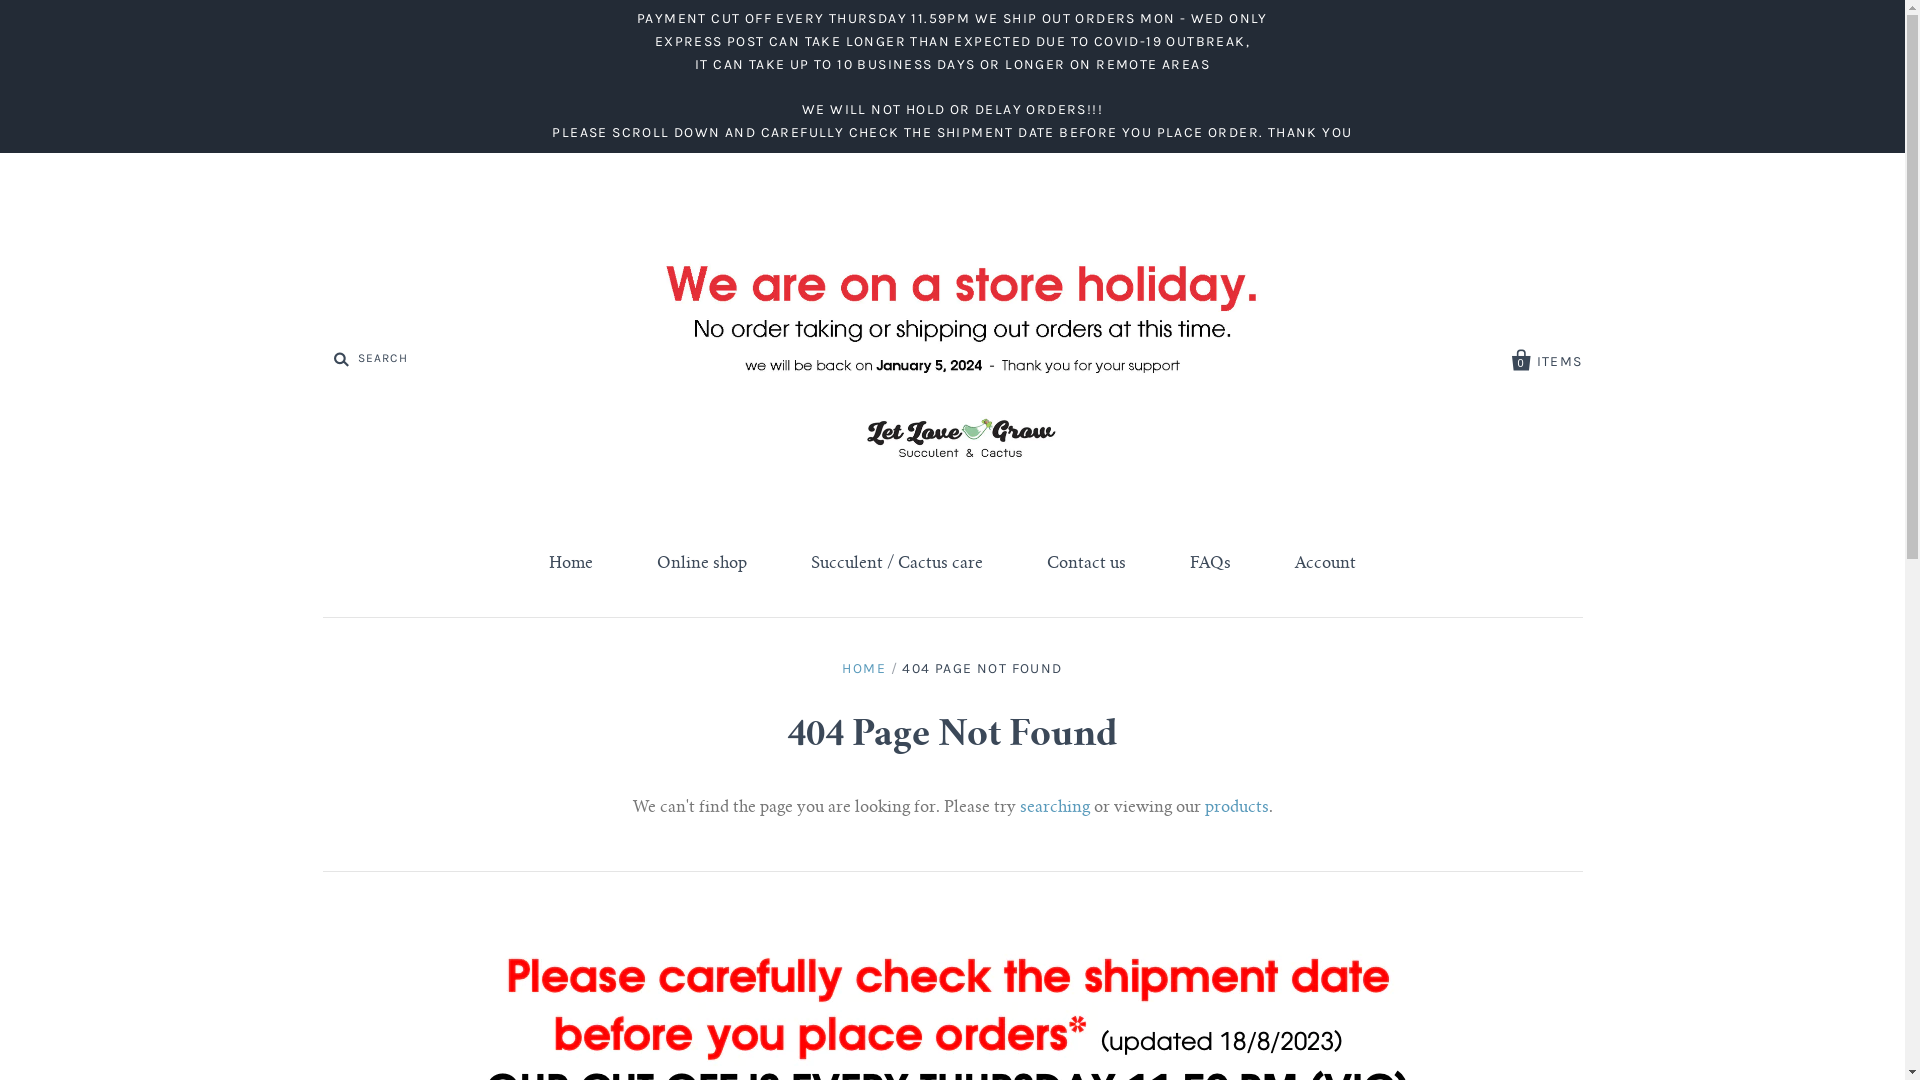  Describe the element at coordinates (1236, 808) in the screenshot. I see `products` at that location.